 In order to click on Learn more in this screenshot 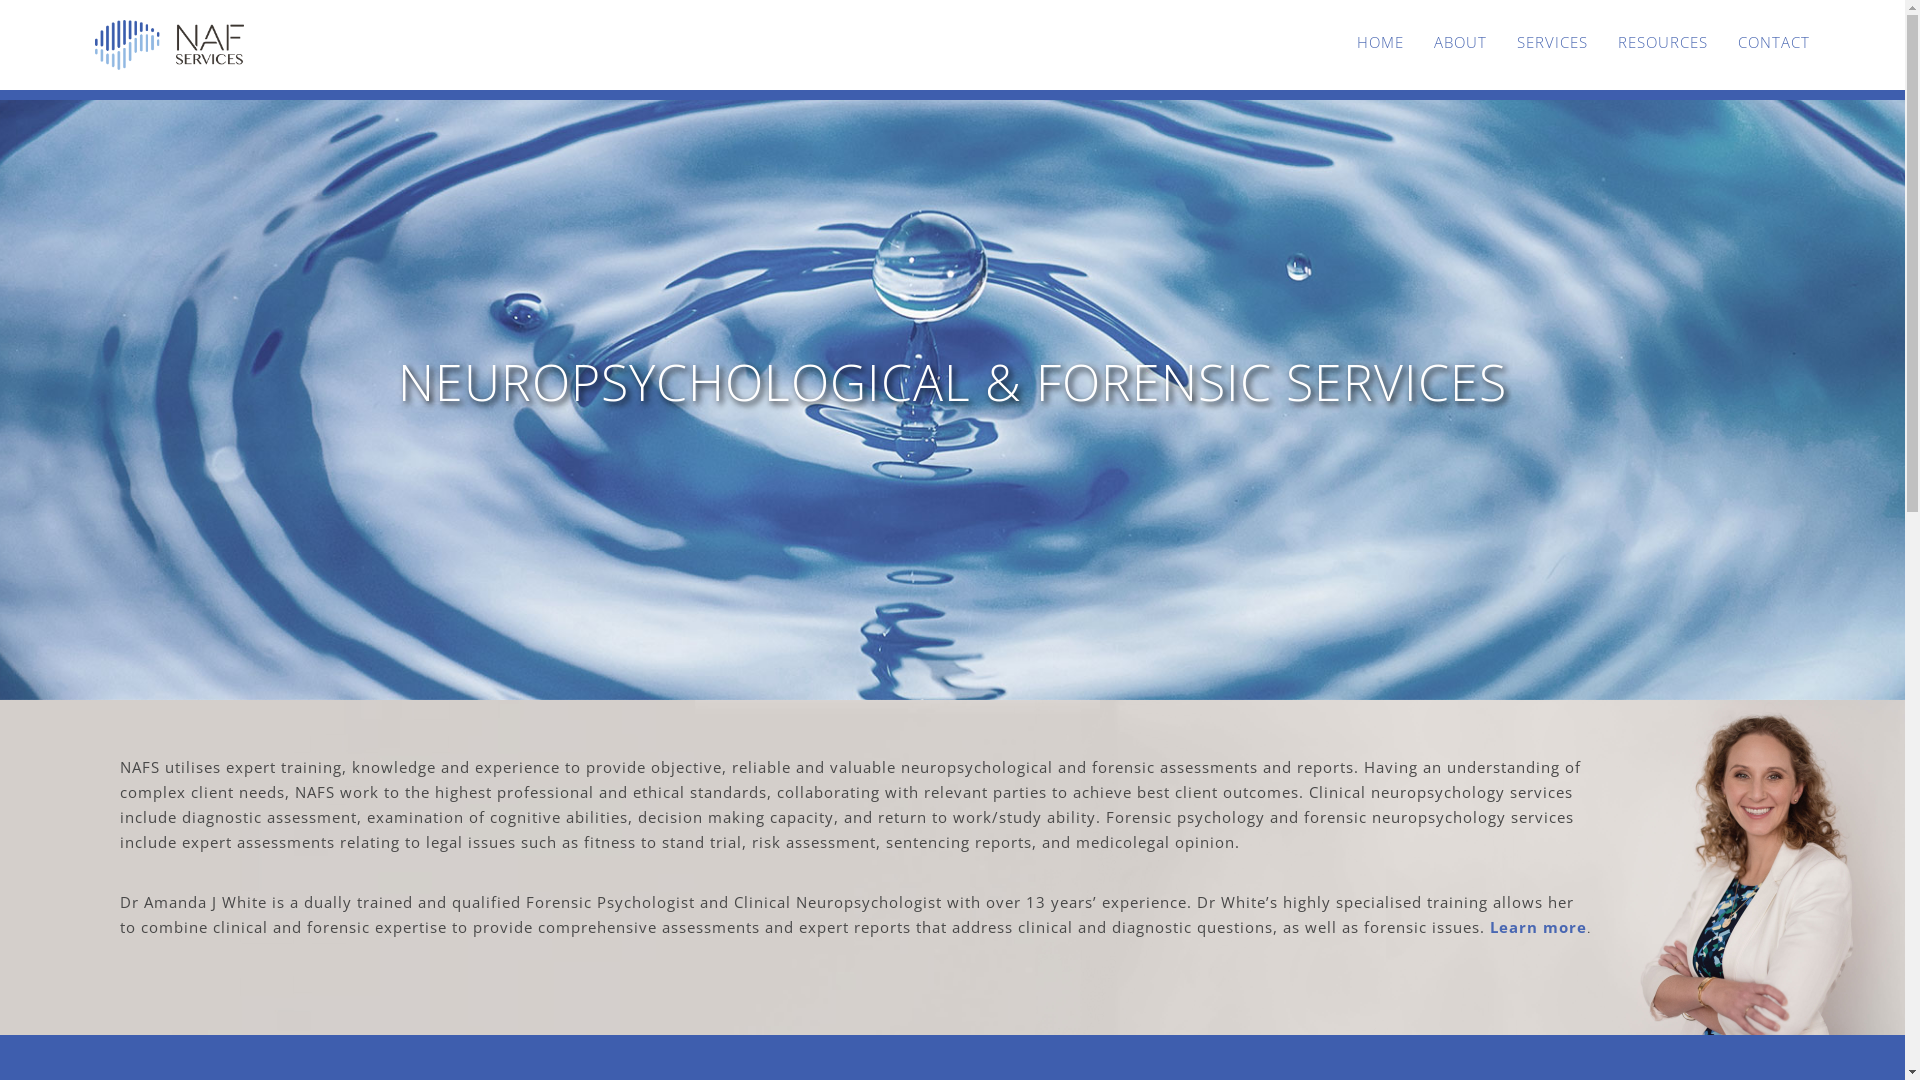, I will do `click(1538, 927)`.